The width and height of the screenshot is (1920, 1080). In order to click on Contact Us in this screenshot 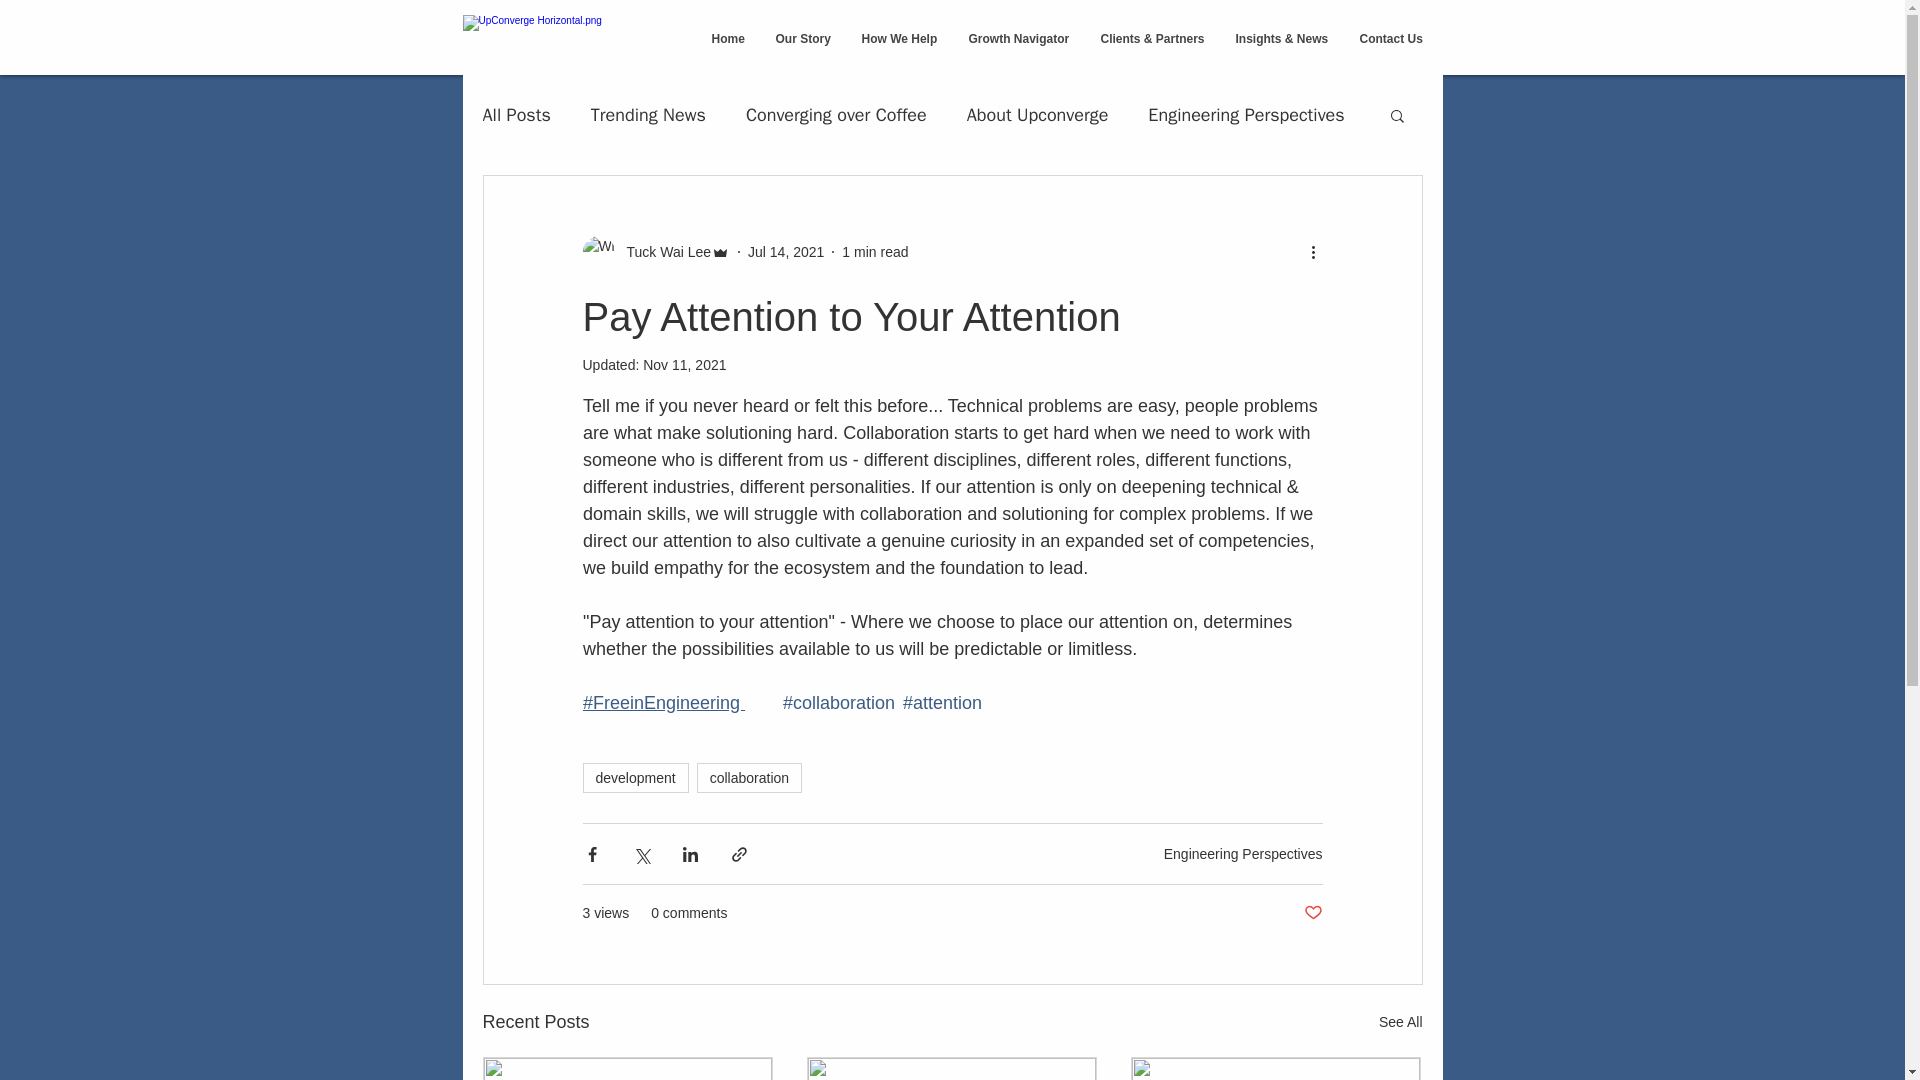, I will do `click(1390, 38)`.